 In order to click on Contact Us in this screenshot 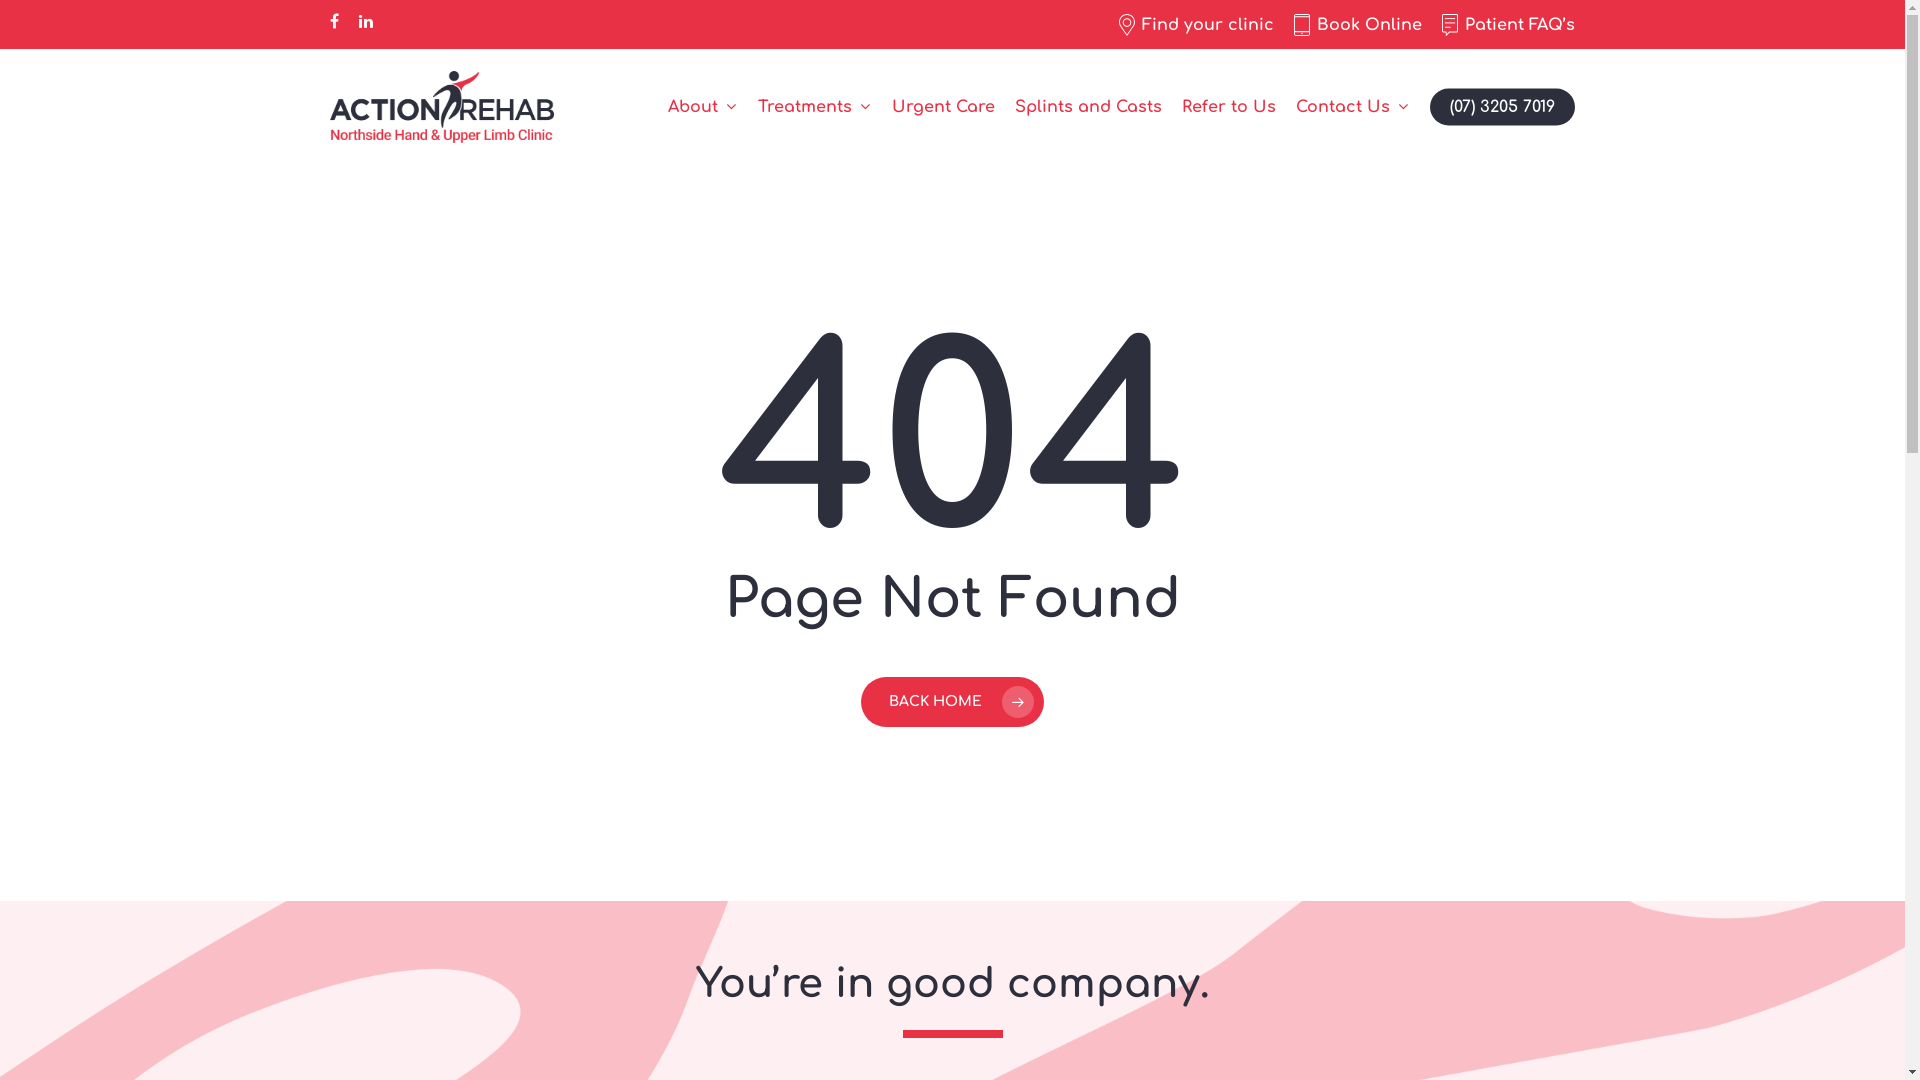, I will do `click(1353, 107)`.